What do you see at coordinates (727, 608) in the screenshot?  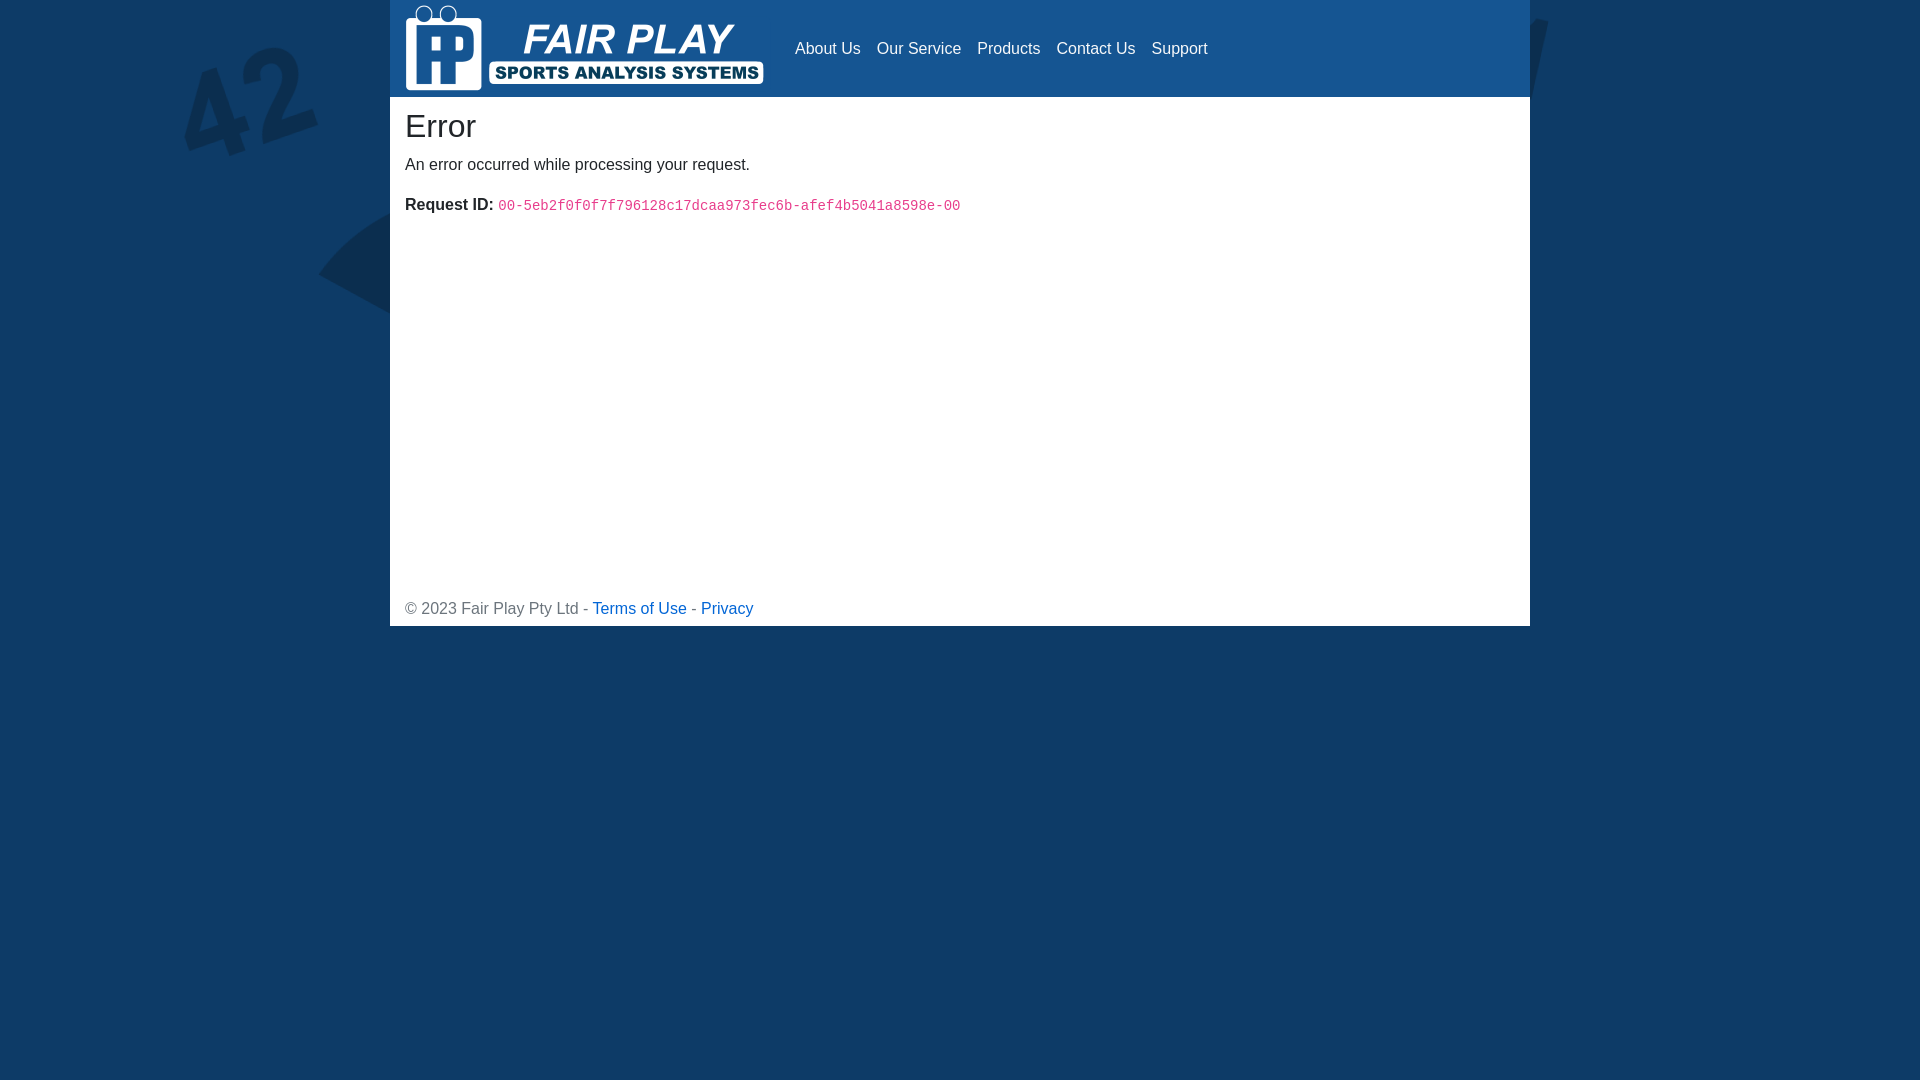 I see `Privacy` at bounding box center [727, 608].